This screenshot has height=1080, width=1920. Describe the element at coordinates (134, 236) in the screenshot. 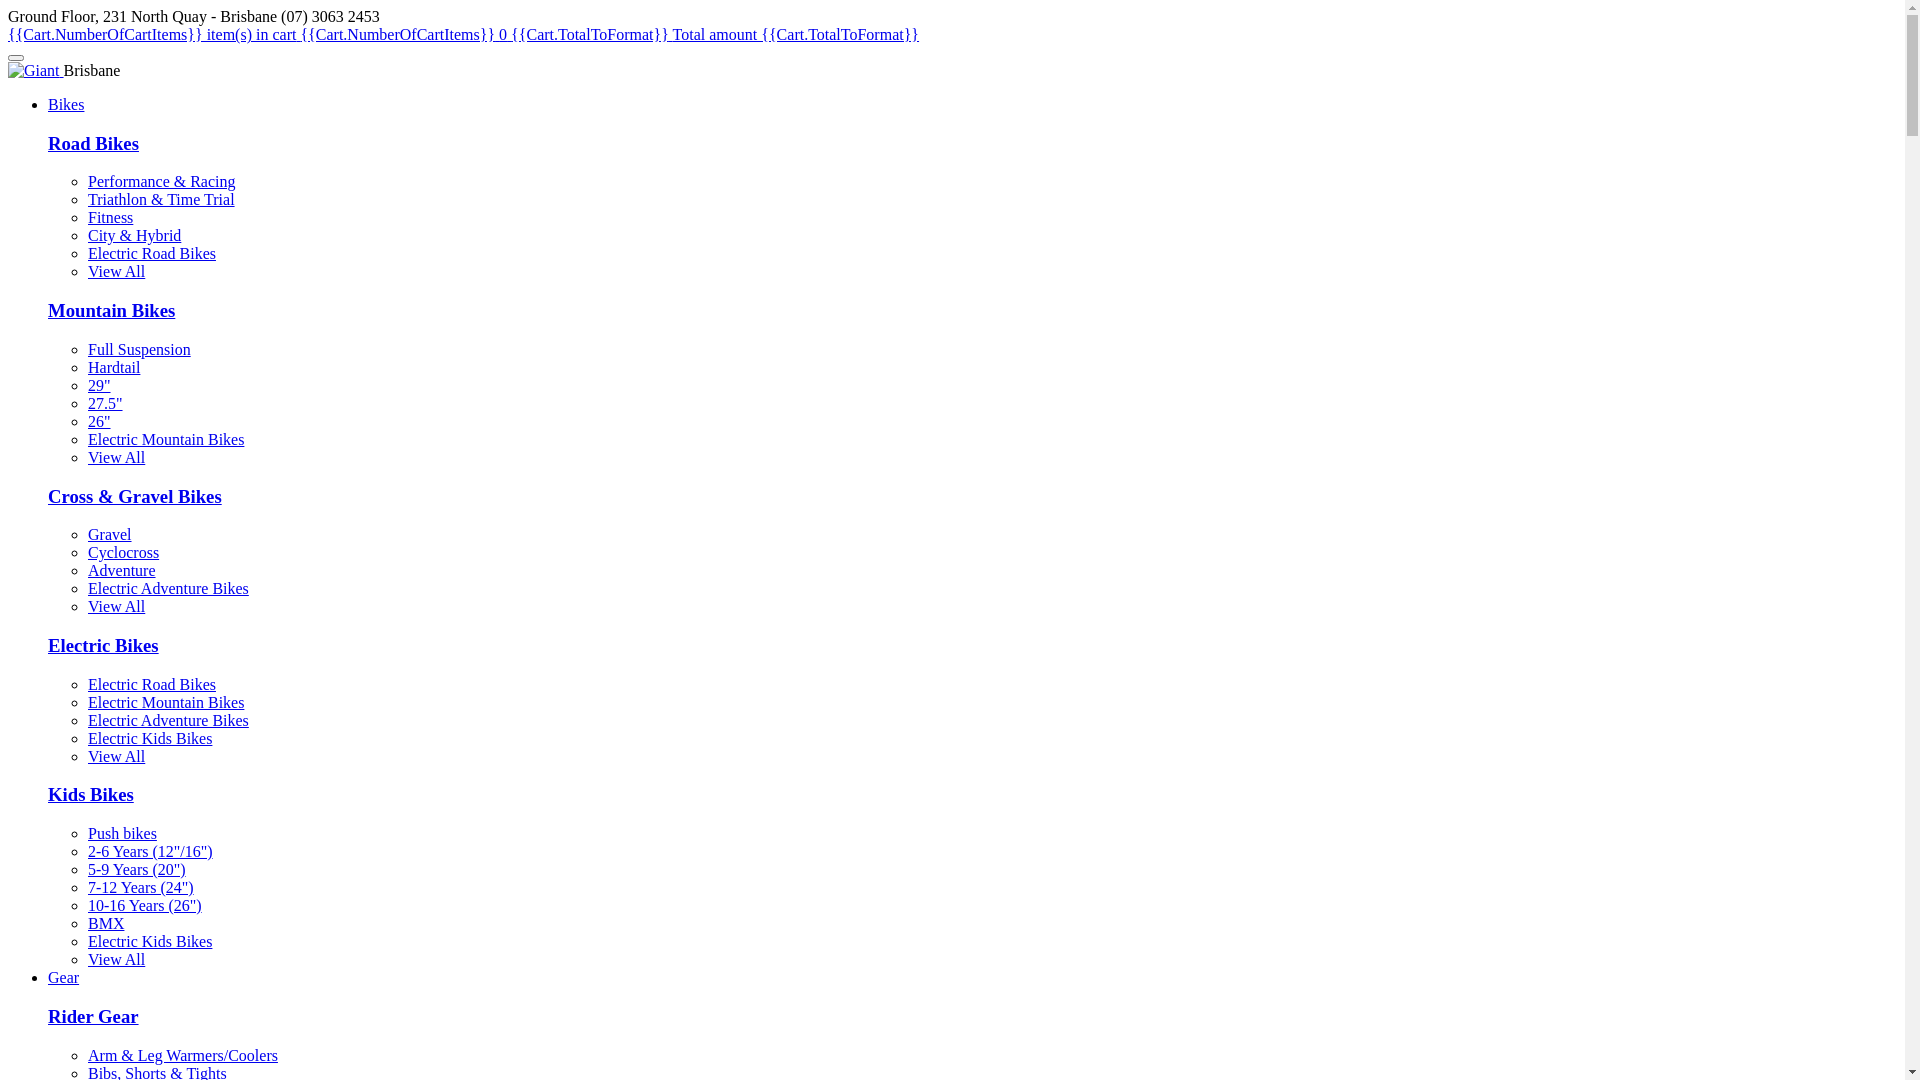

I see `City & Hybrid` at that location.